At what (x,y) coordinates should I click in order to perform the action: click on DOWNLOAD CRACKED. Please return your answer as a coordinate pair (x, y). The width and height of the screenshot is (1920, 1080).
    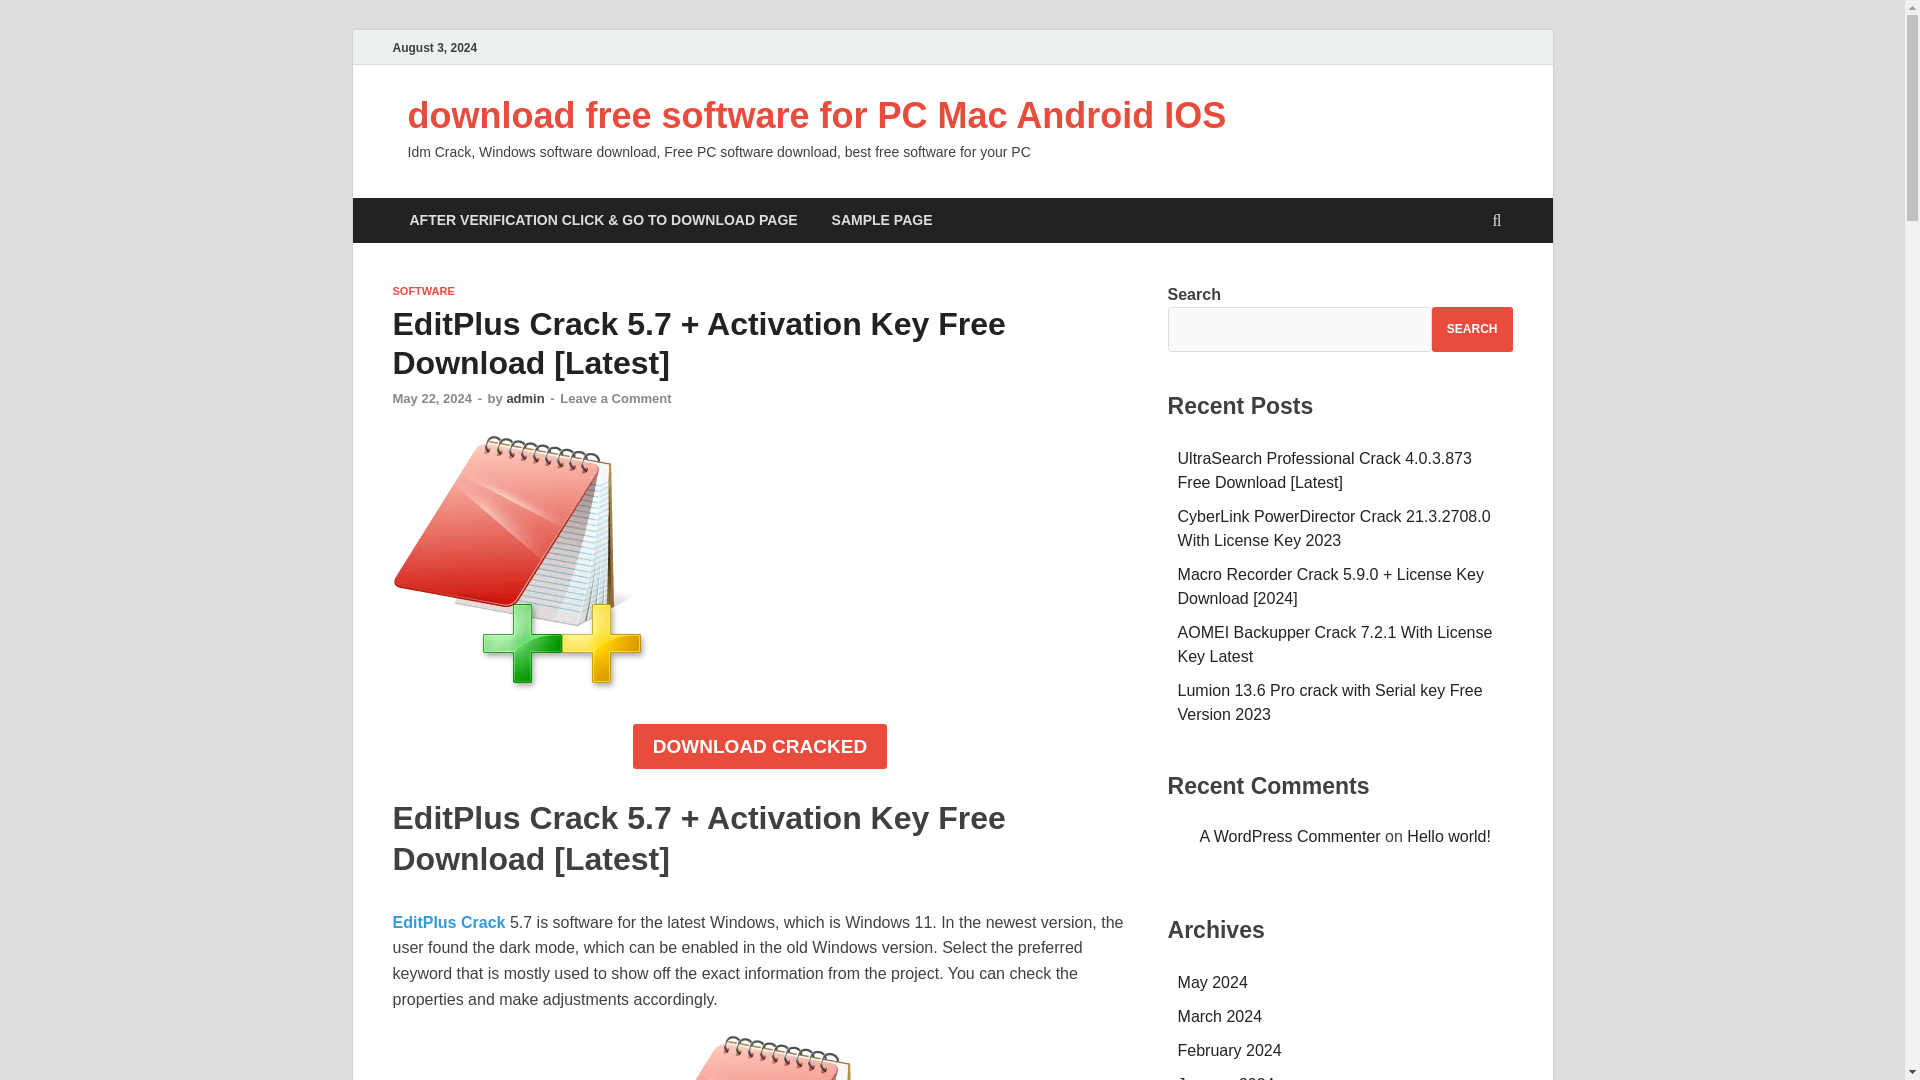
    Looking at the image, I should click on (760, 746).